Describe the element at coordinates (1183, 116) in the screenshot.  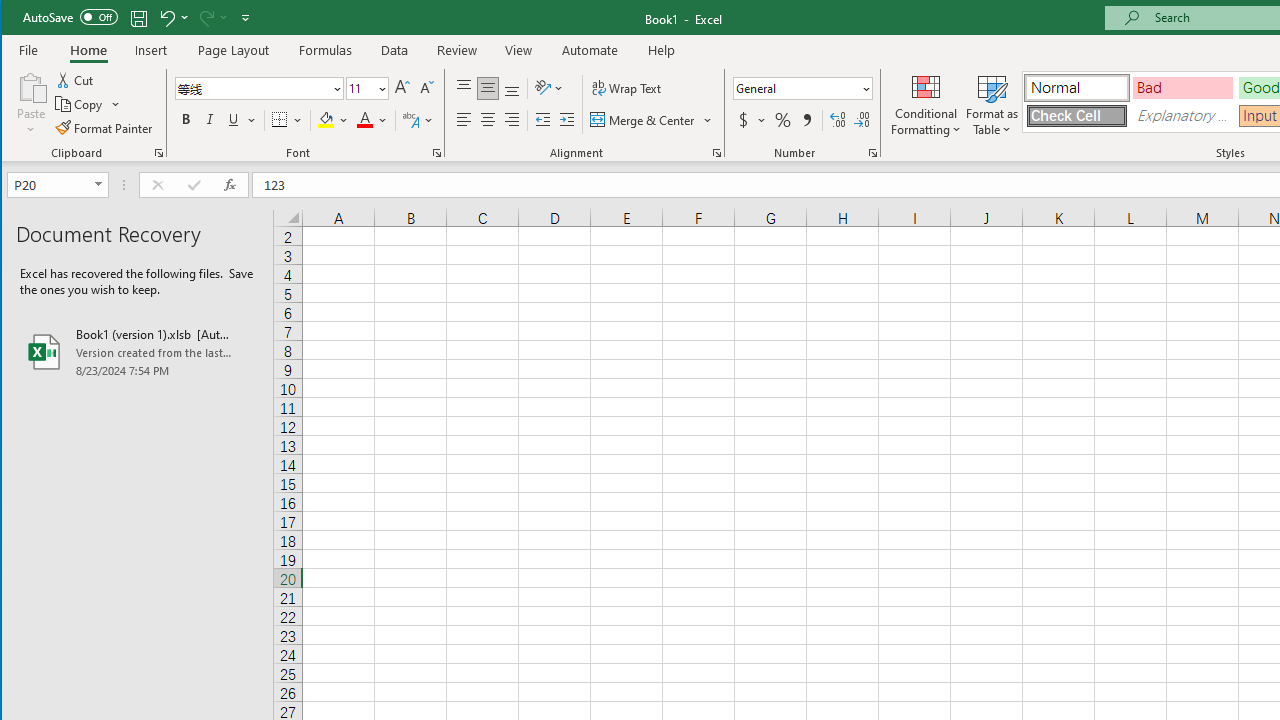
I see `Explanatory Text` at that location.